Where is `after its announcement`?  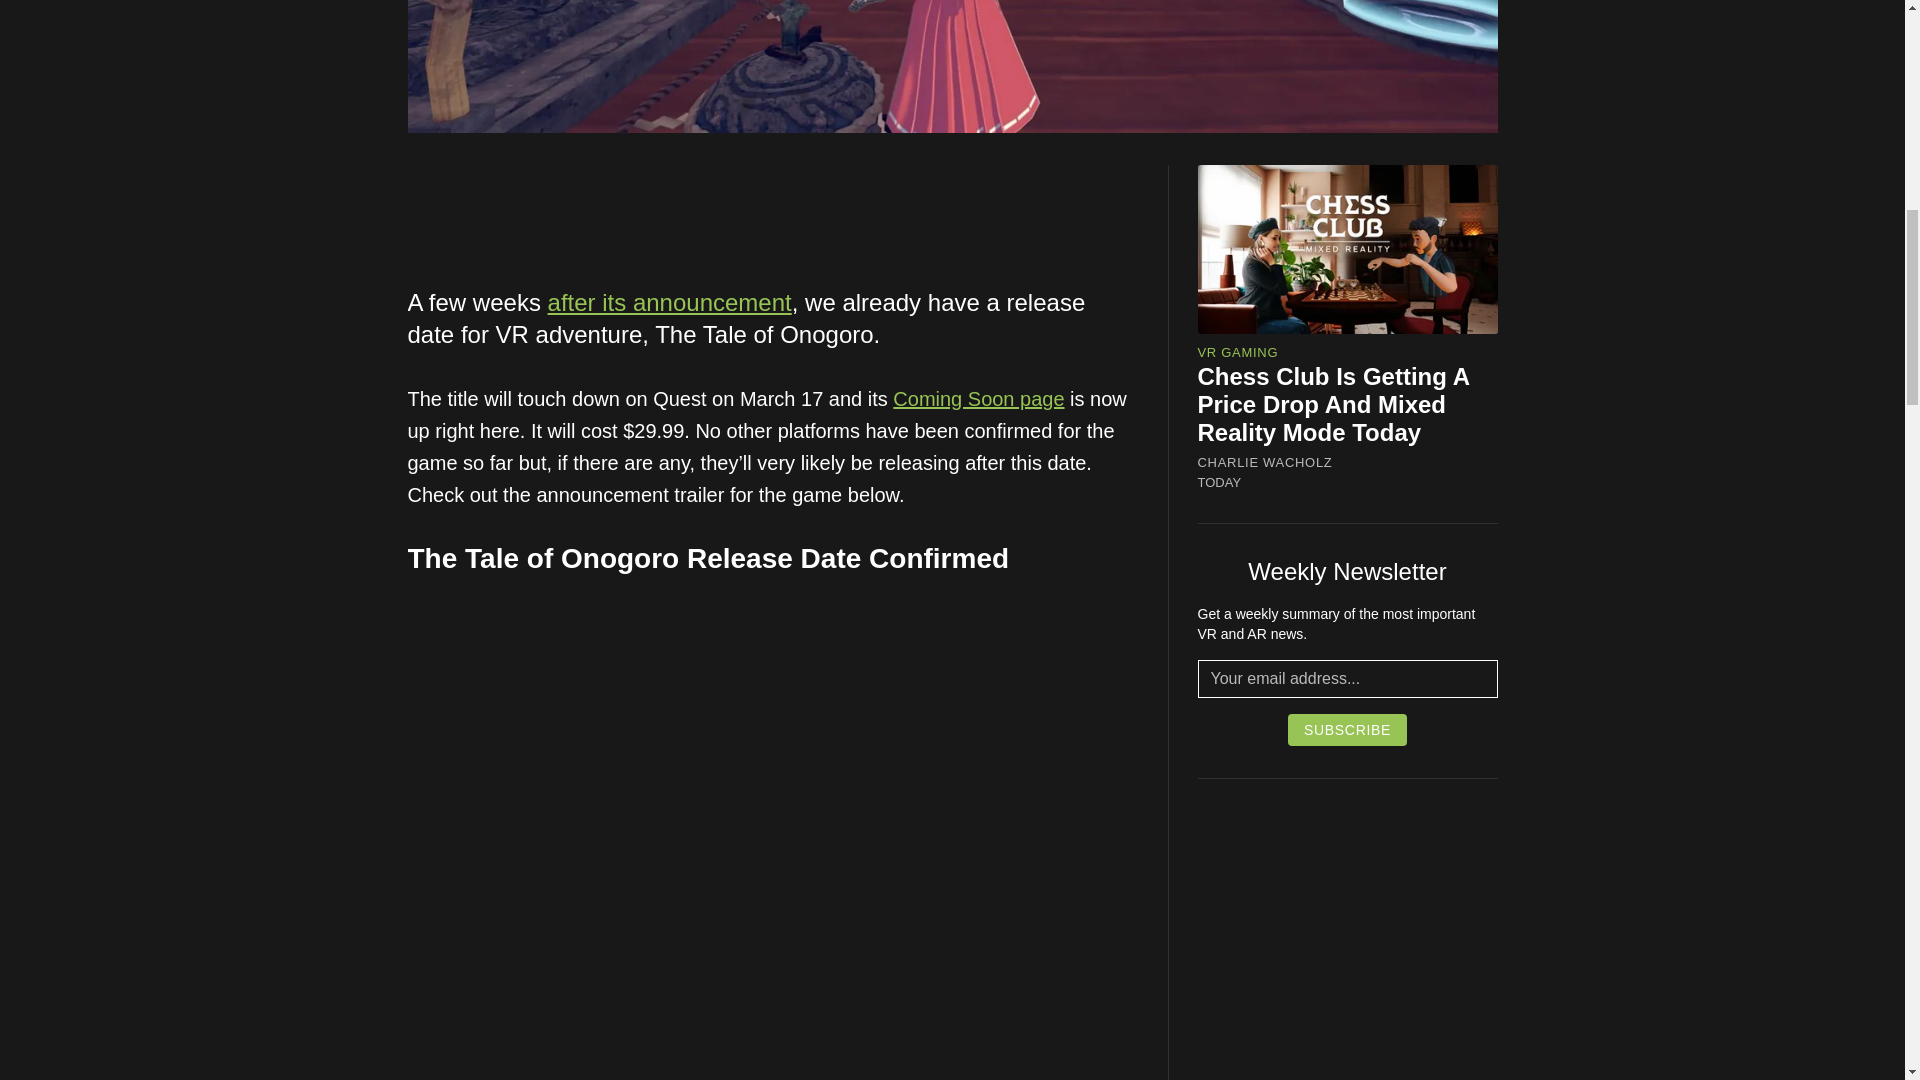 after its announcement is located at coordinates (669, 302).